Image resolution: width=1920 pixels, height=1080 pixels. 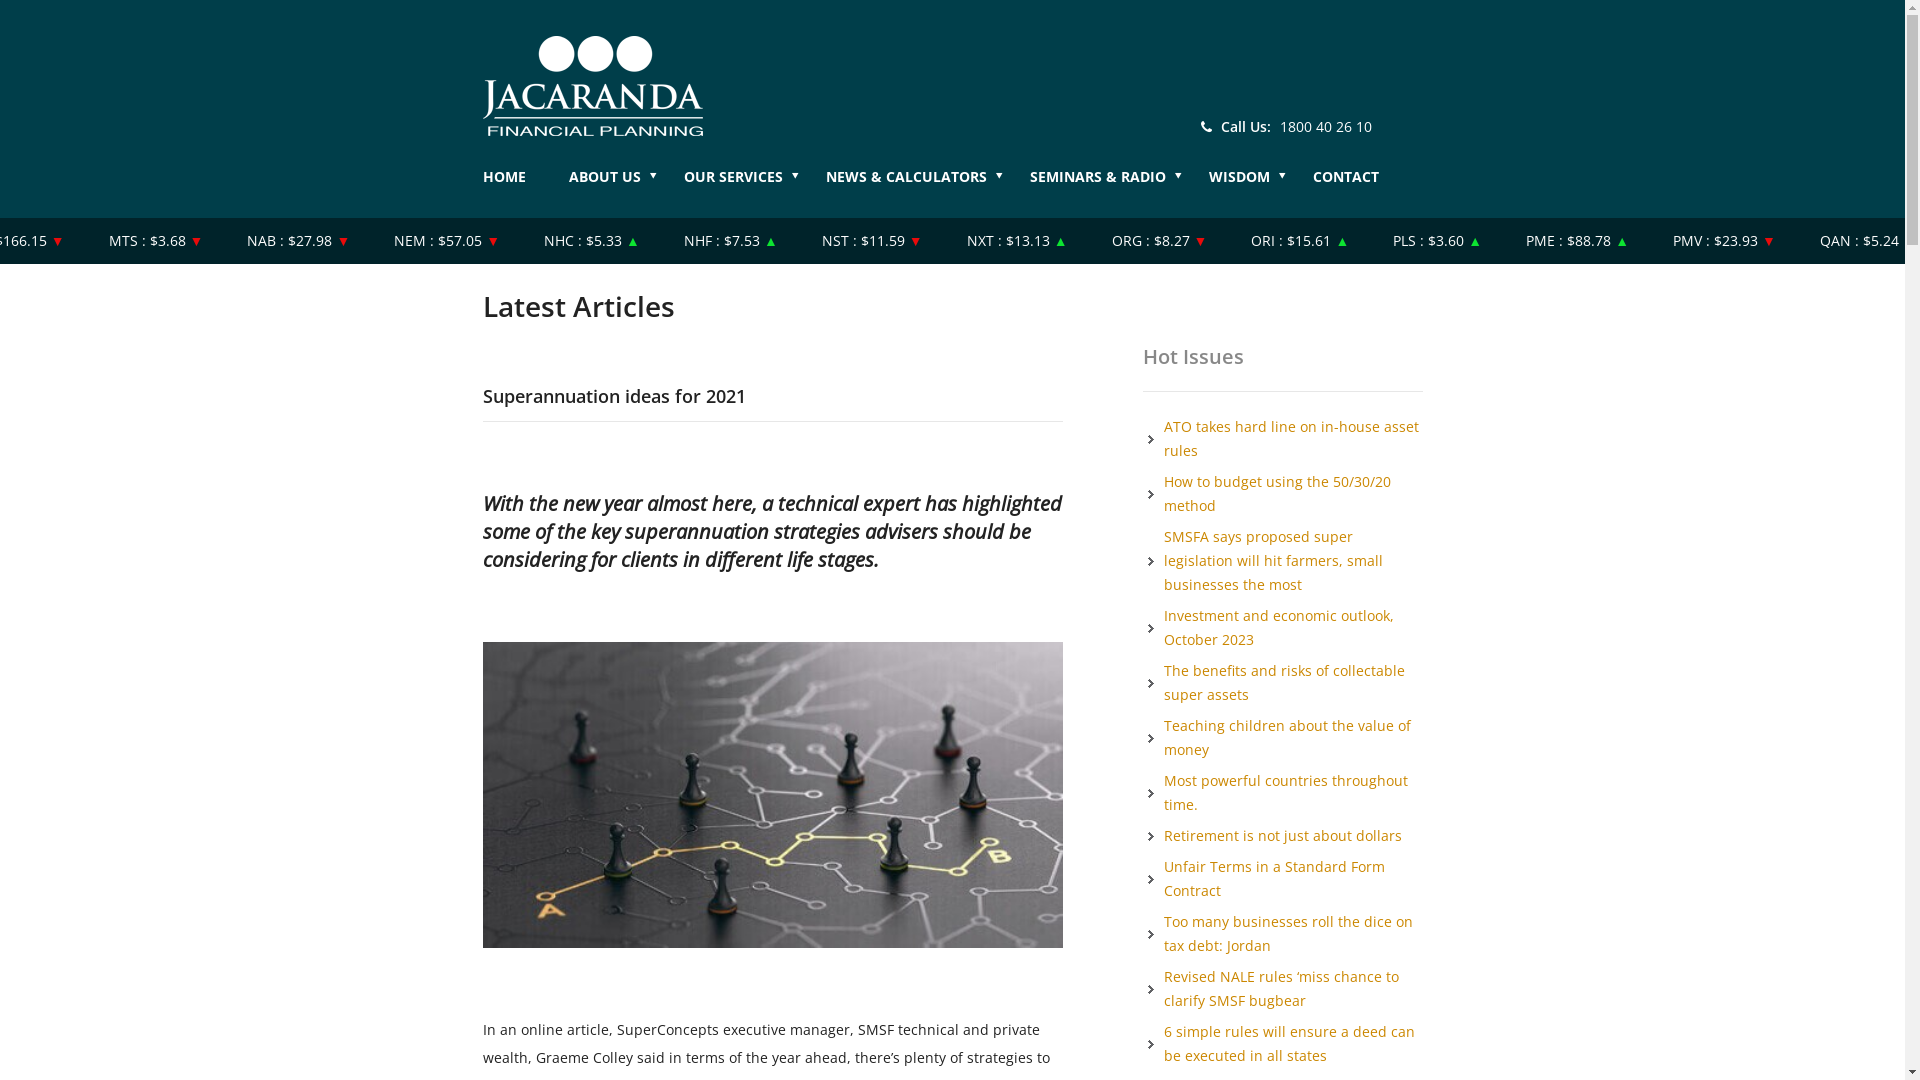 What do you see at coordinates (1284, 682) in the screenshot?
I see `The benefits and risks of collectable super assets` at bounding box center [1284, 682].